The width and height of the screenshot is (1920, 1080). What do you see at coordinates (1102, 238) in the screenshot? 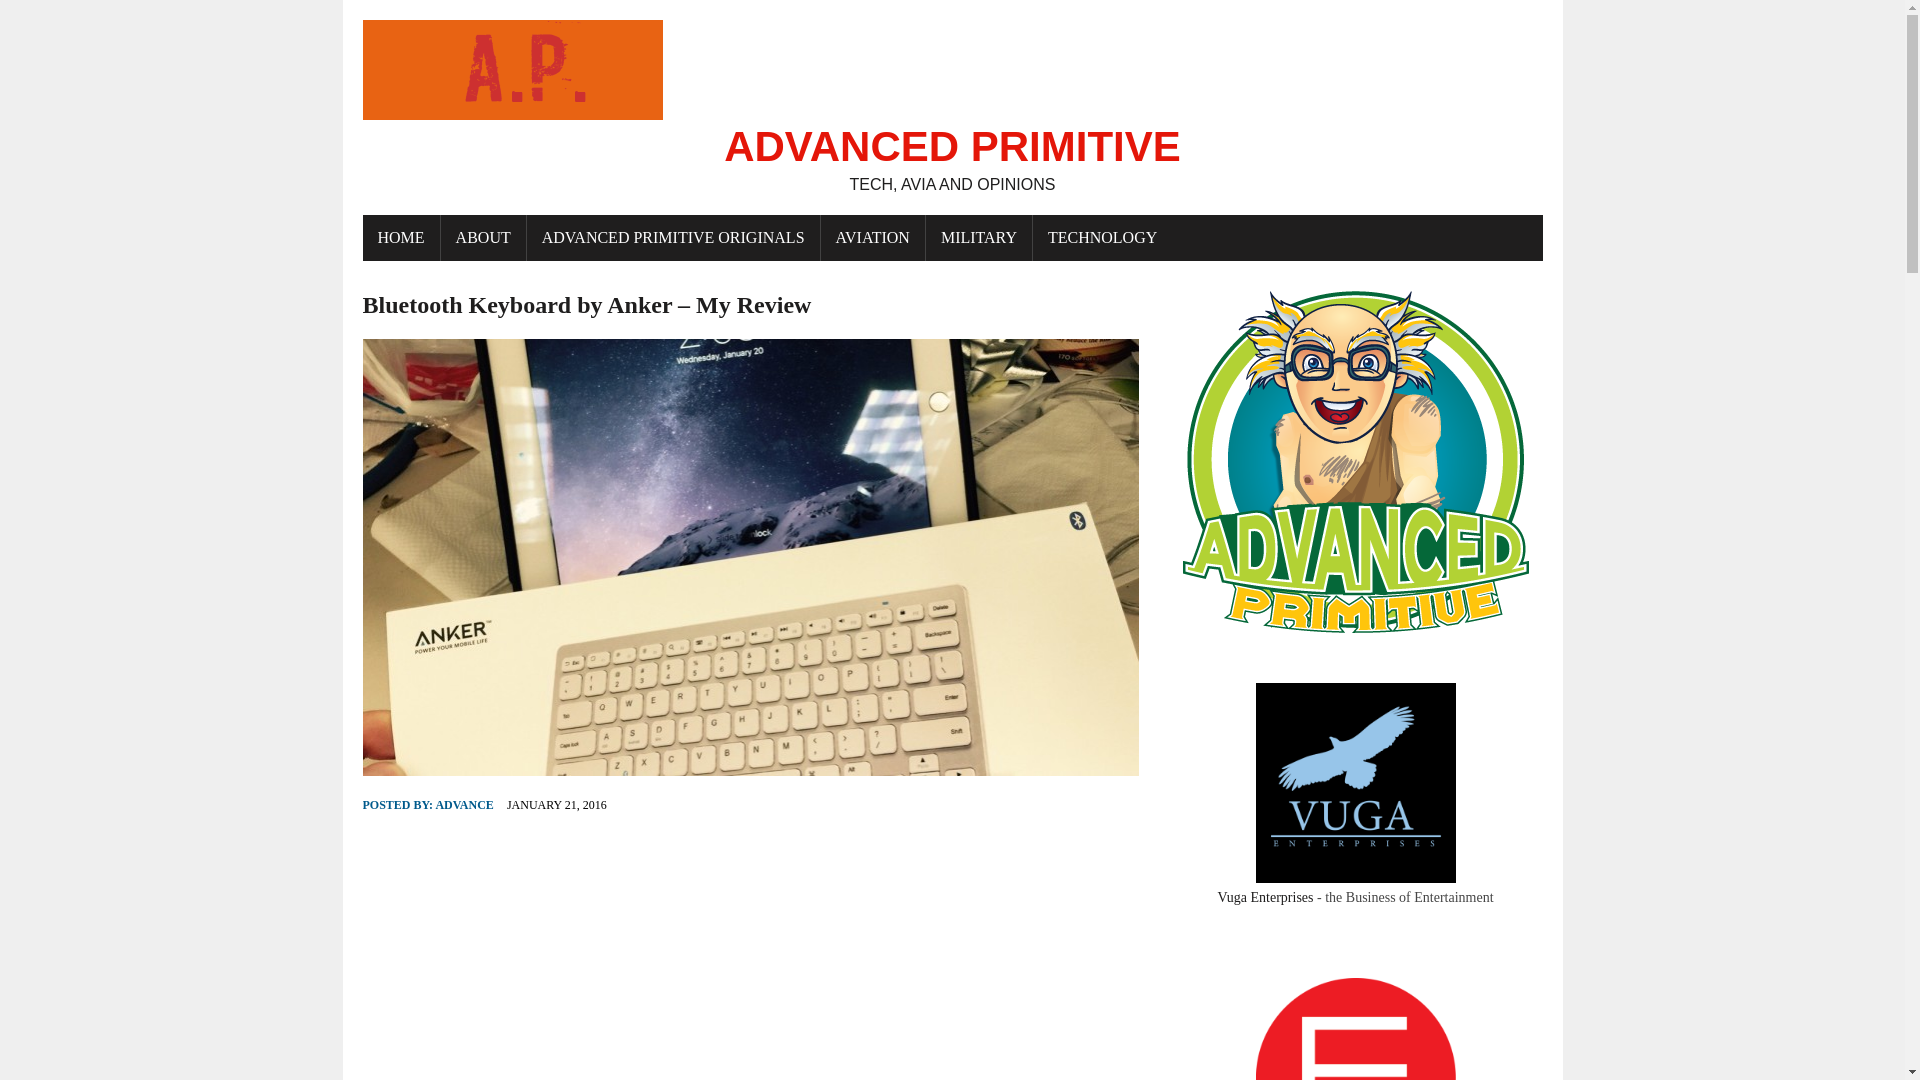
I see `AVIATION` at bounding box center [1102, 238].